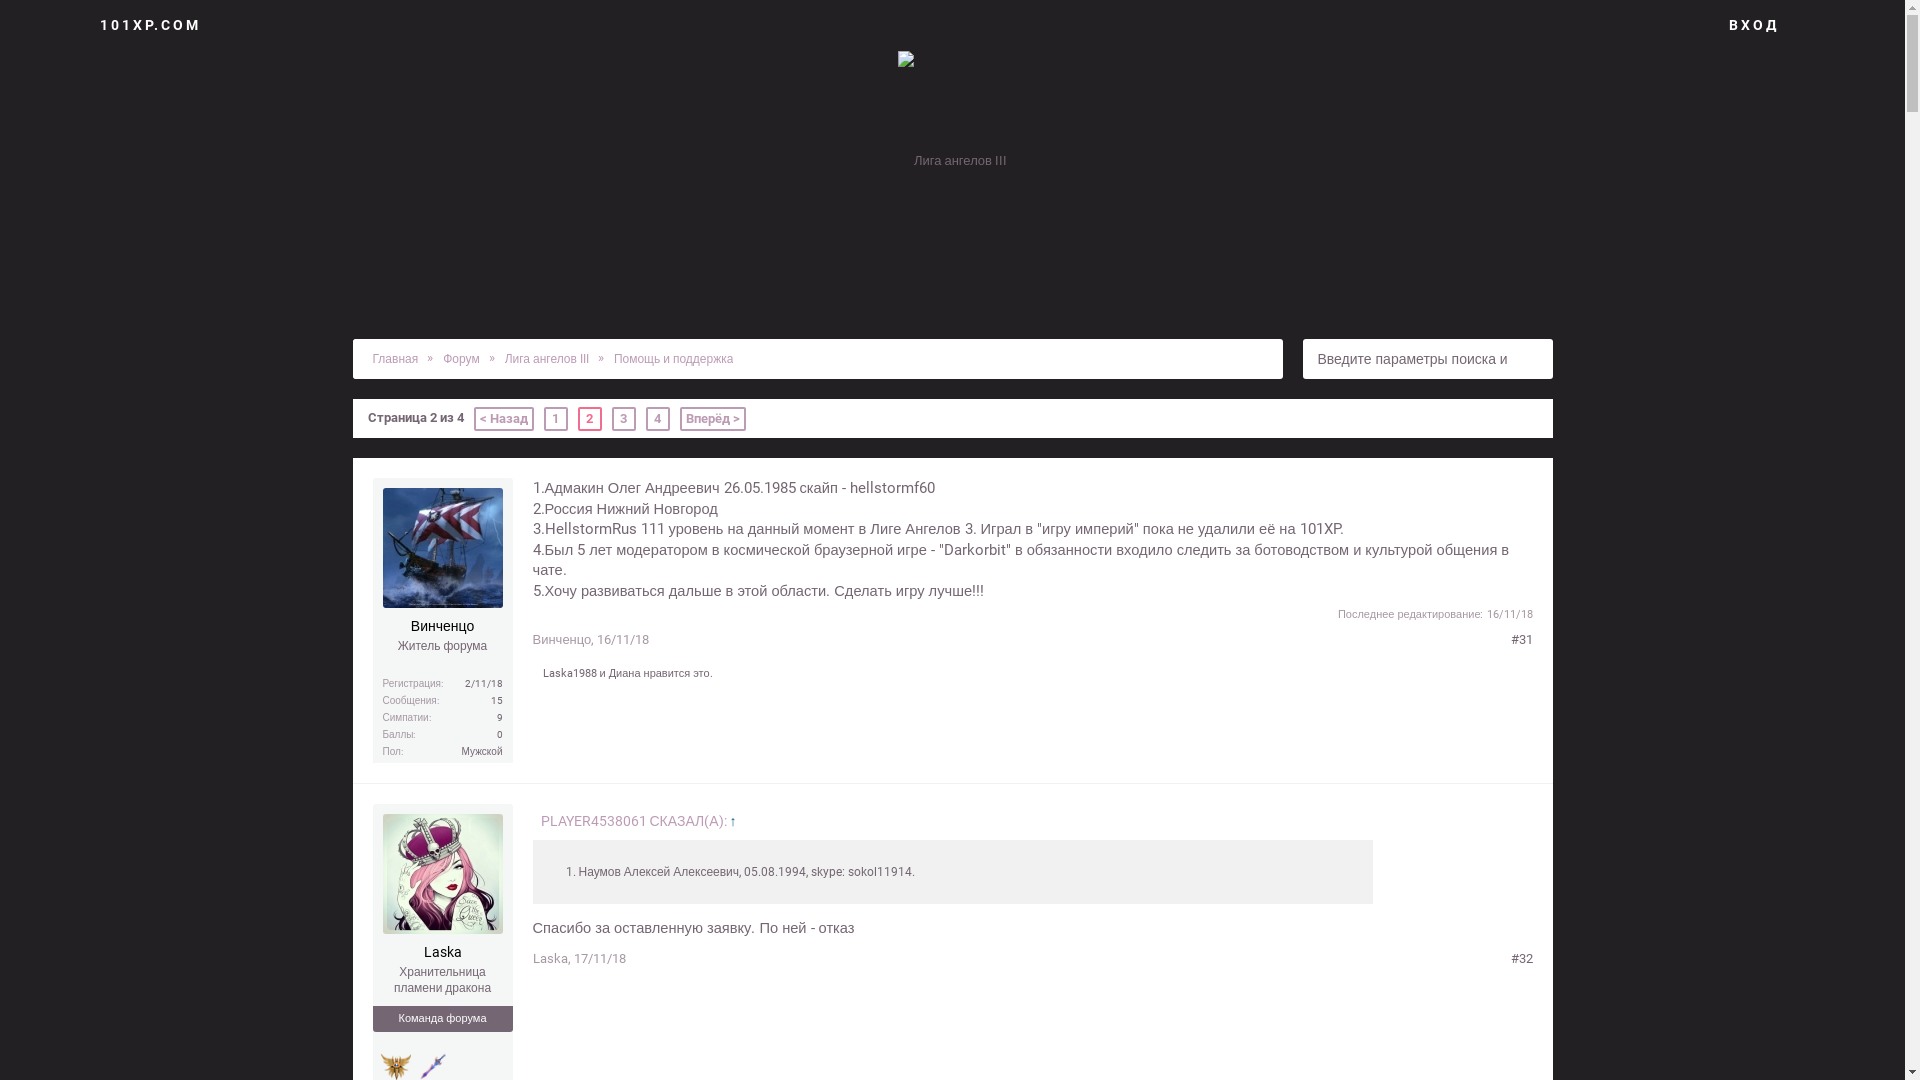 The image size is (1920, 1080). I want to click on 3, so click(624, 419).